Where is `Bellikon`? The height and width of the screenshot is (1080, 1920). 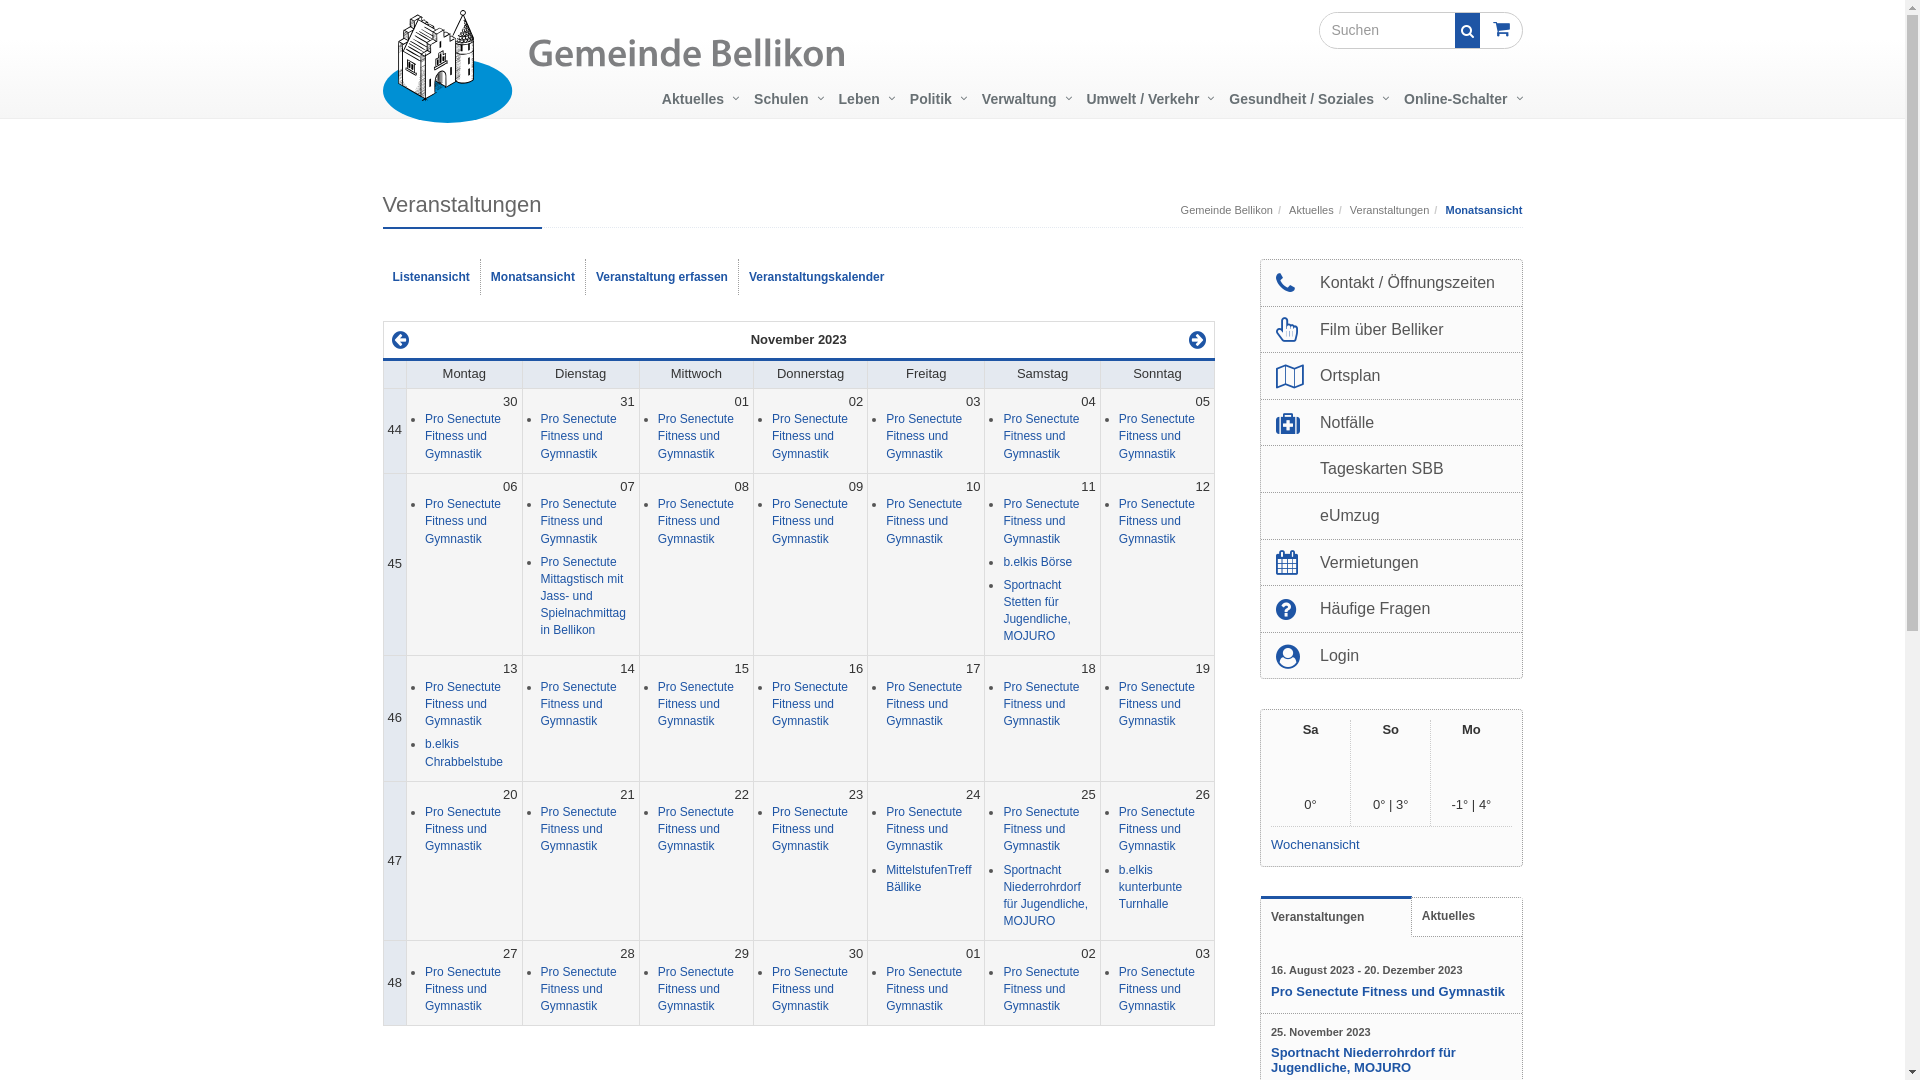 Bellikon is located at coordinates (432, 62).